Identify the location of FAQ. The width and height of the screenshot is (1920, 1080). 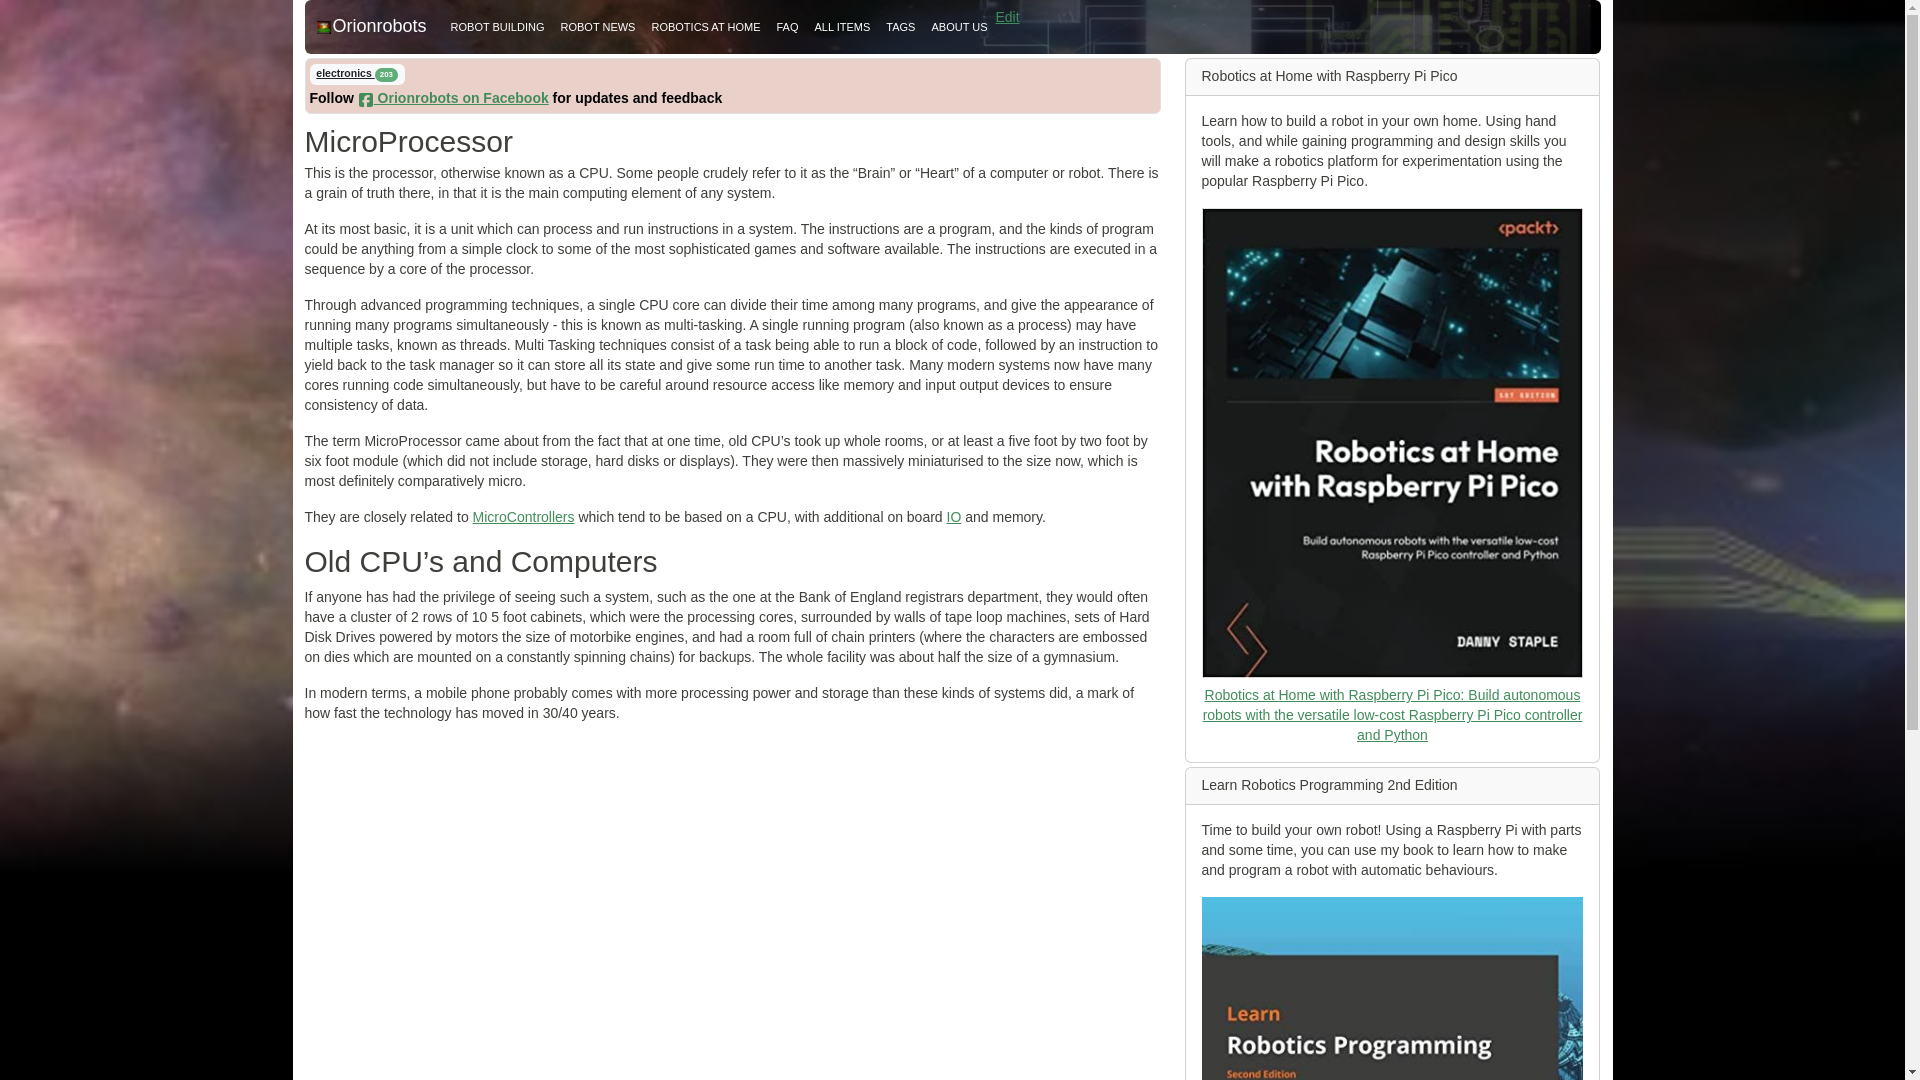
(787, 26).